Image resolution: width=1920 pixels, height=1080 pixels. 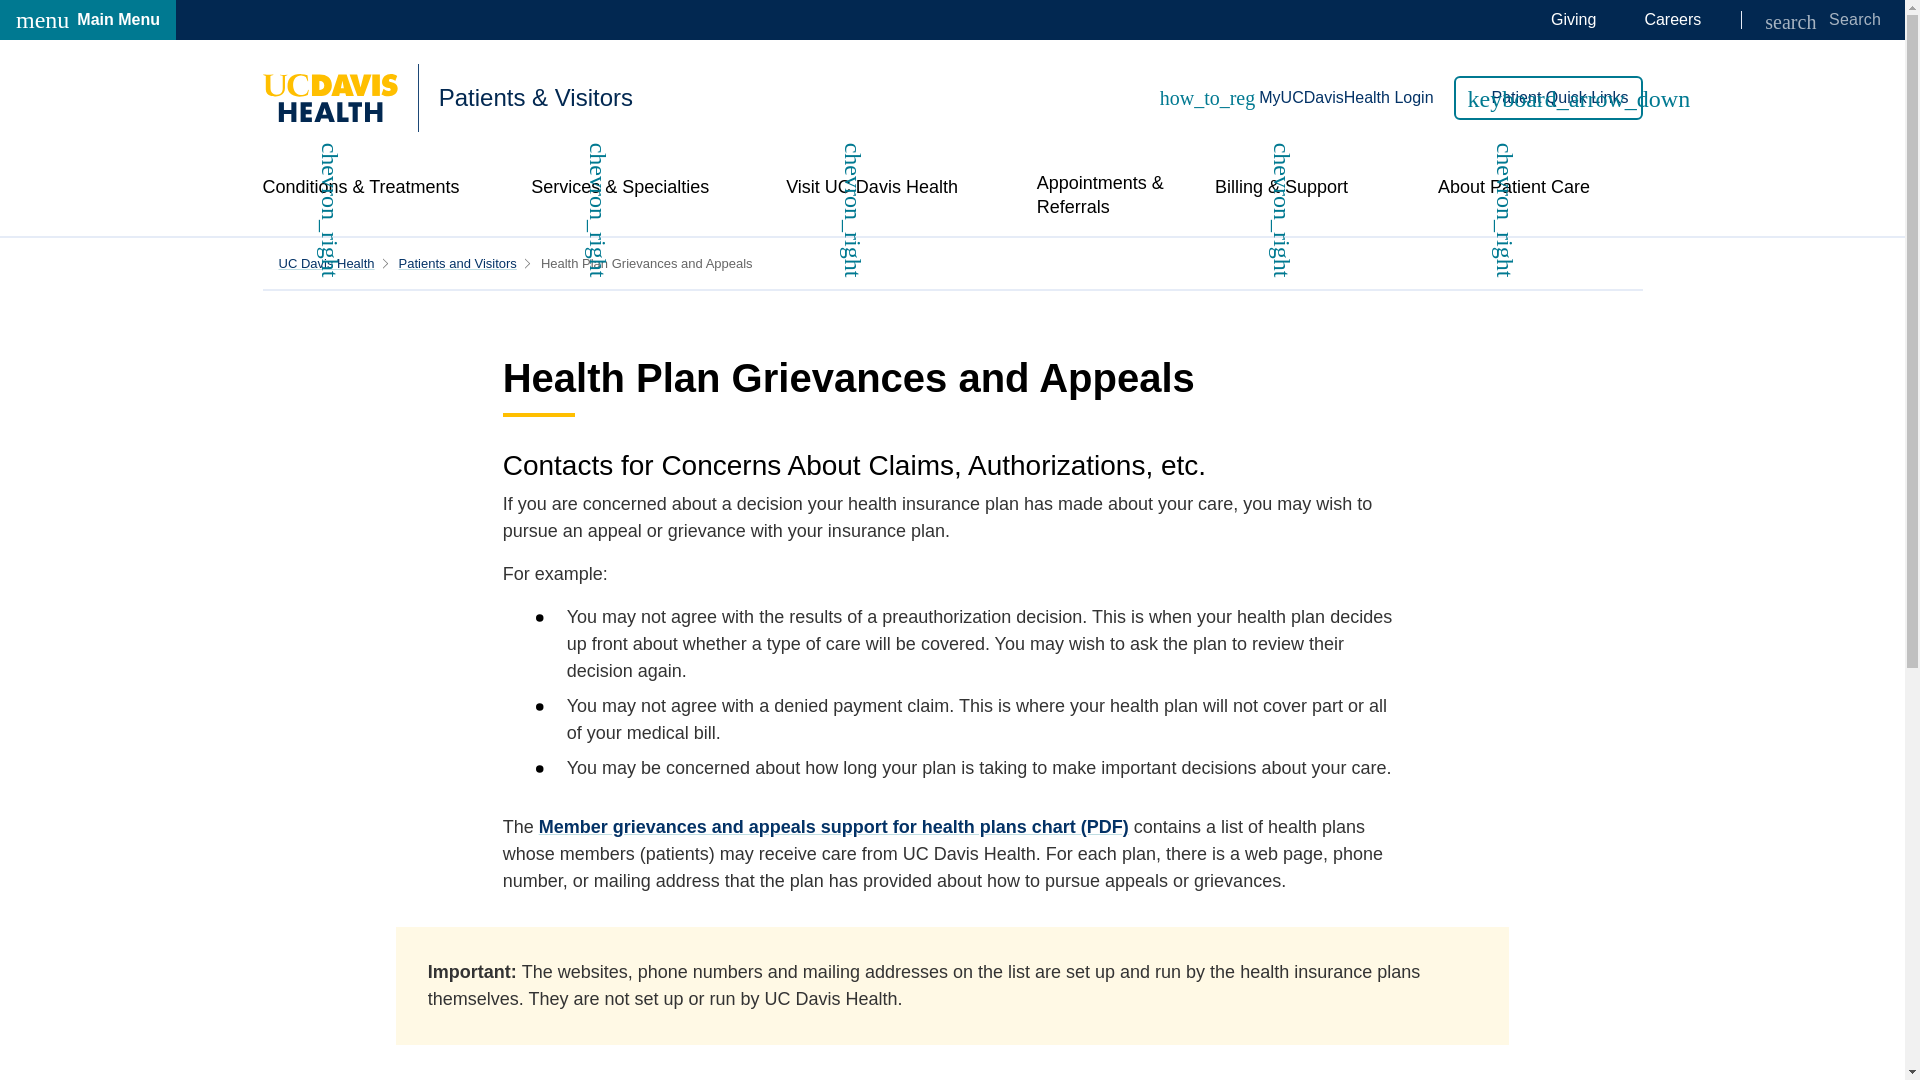 I want to click on Careers, so click(x=1672, y=20).